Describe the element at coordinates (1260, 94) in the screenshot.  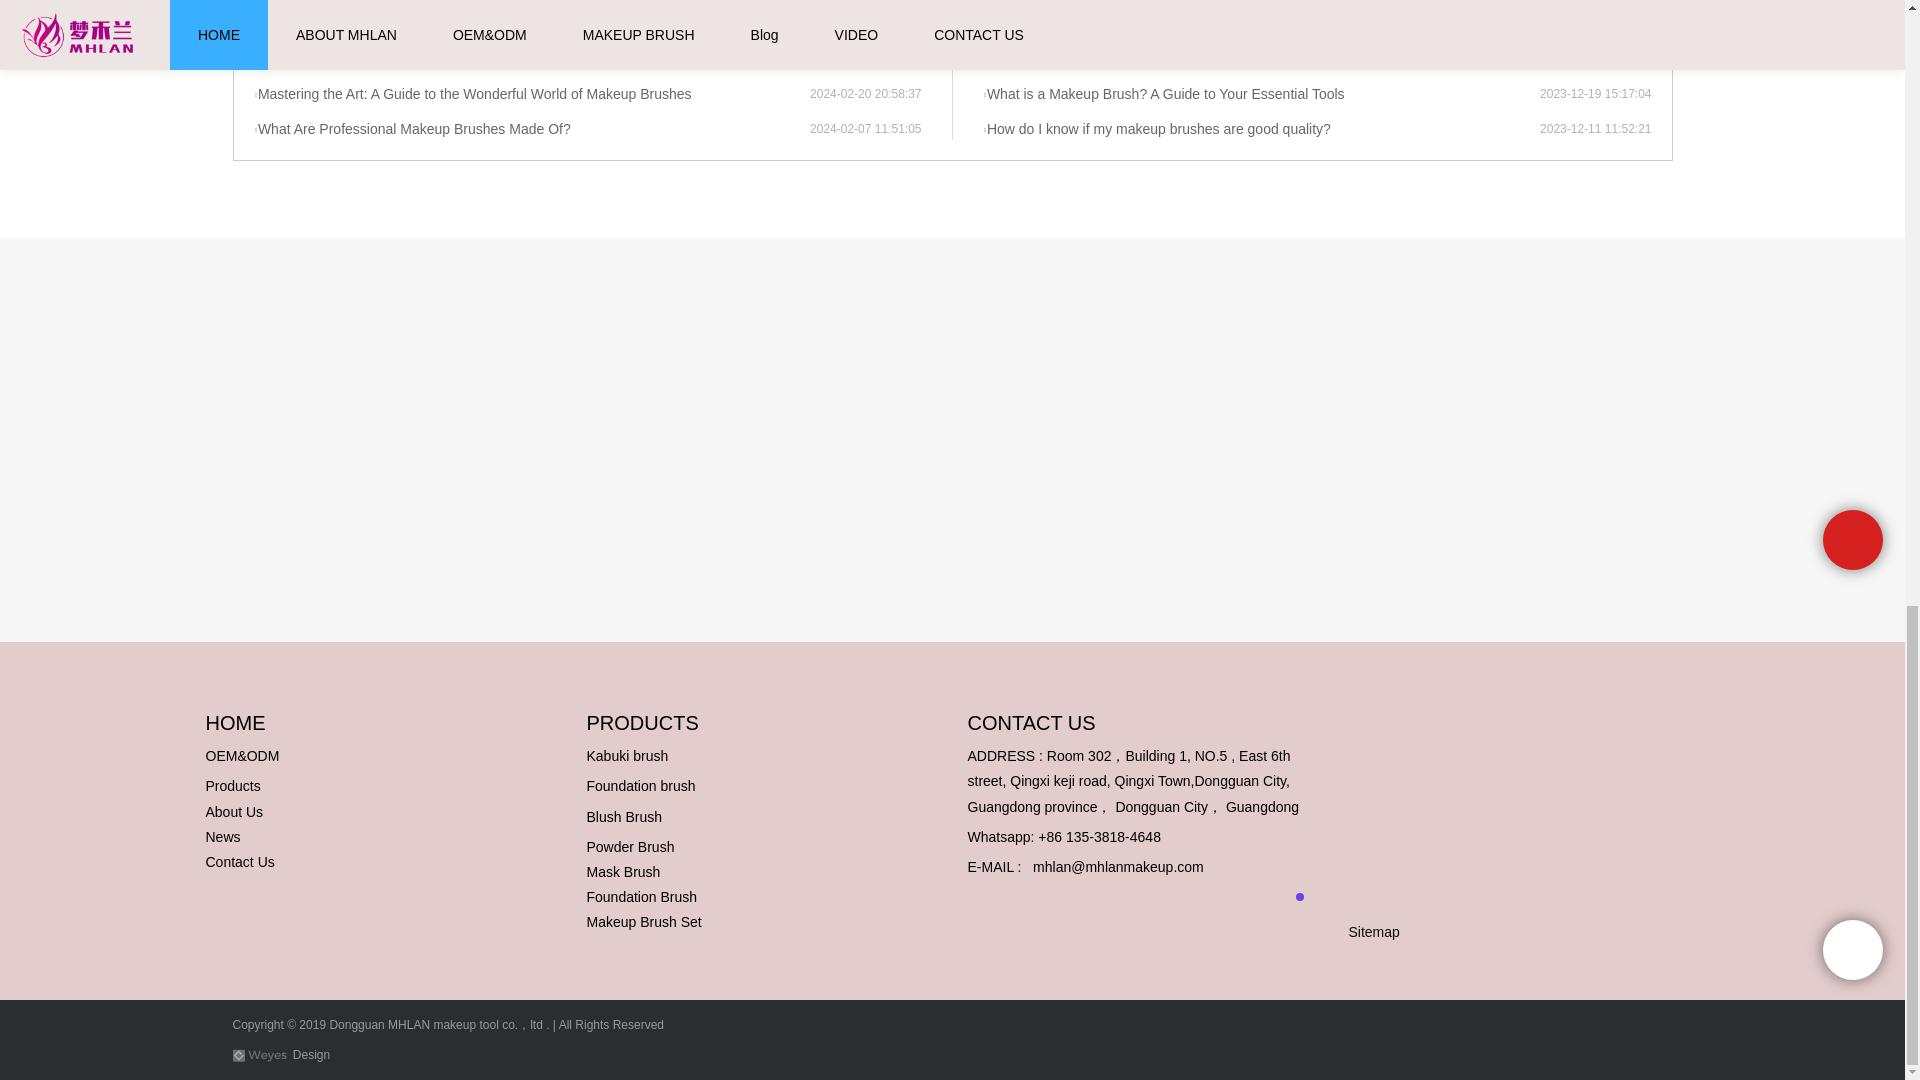
I see `What is a Makeup Brush? A Guide to Your Essential Tools` at that location.